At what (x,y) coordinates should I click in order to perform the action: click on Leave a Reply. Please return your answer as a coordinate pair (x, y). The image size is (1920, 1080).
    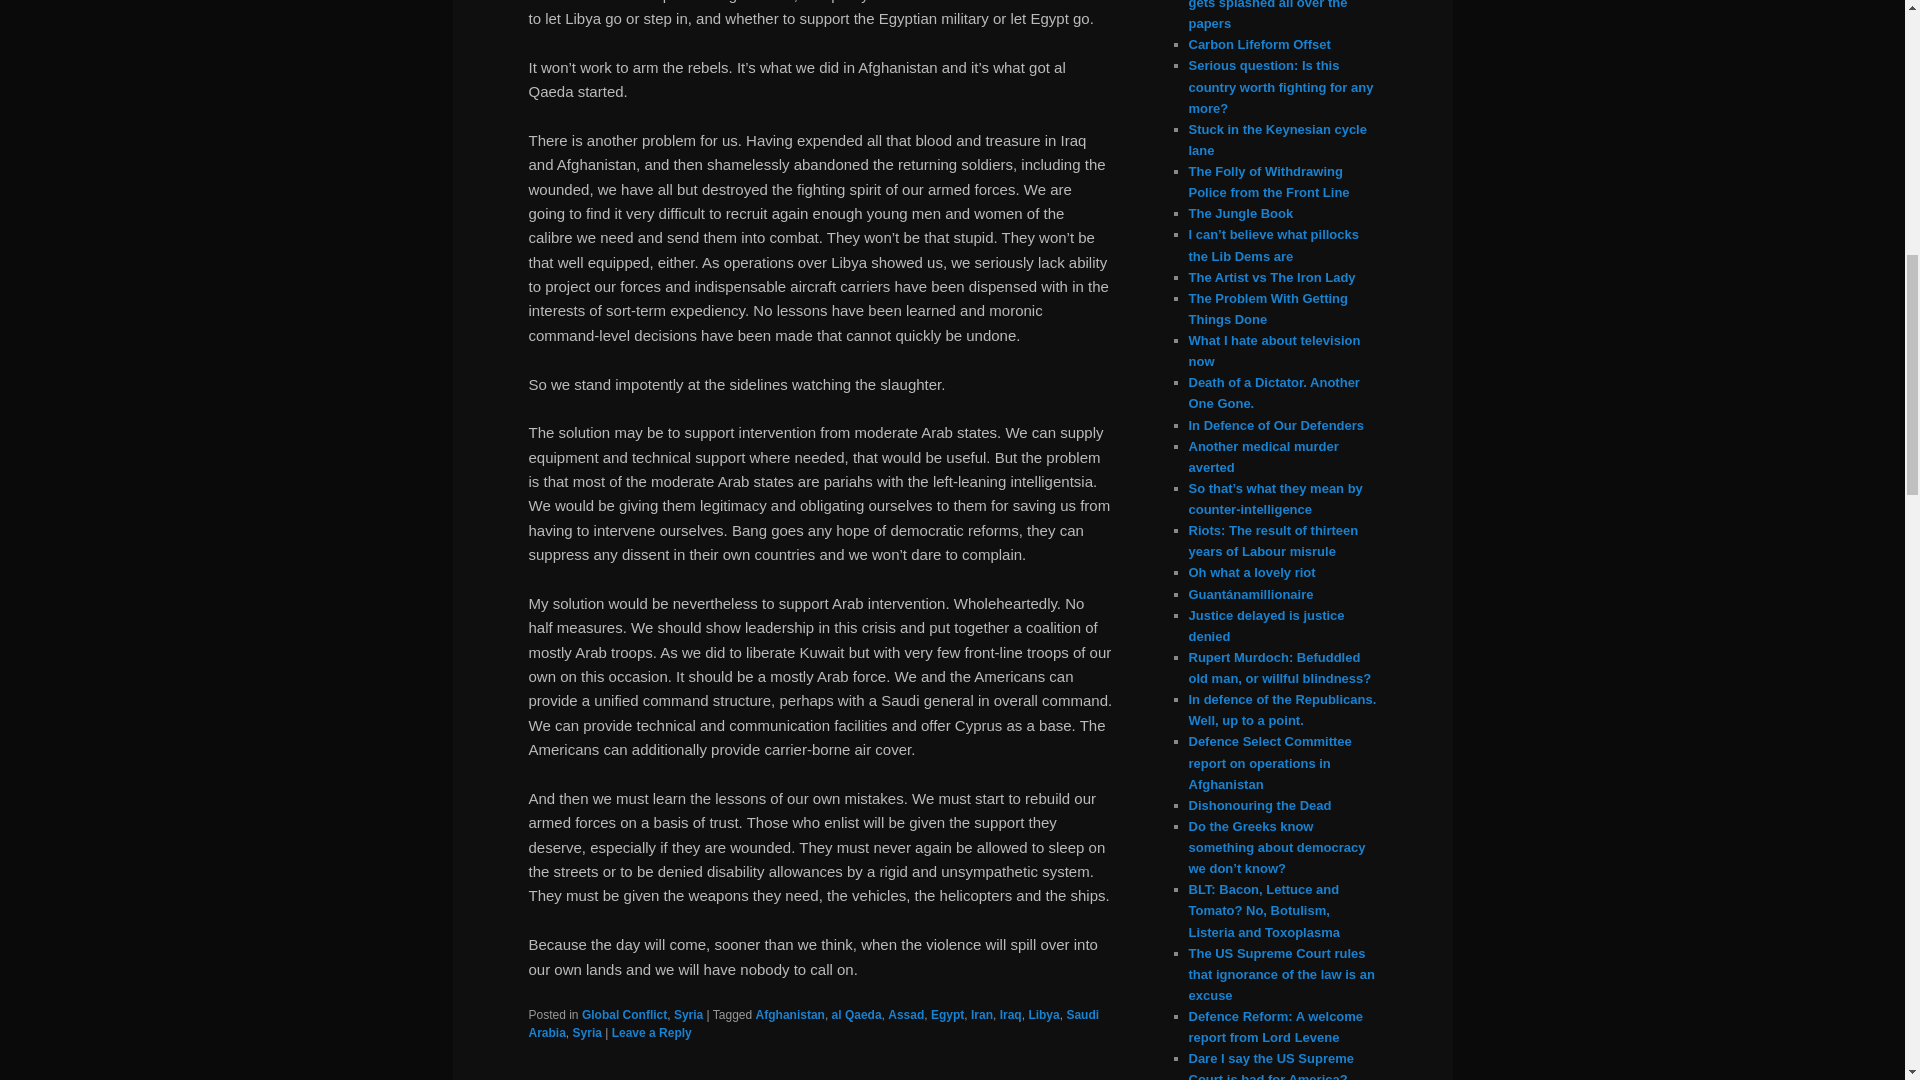
    Looking at the image, I should click on (652, 1033).